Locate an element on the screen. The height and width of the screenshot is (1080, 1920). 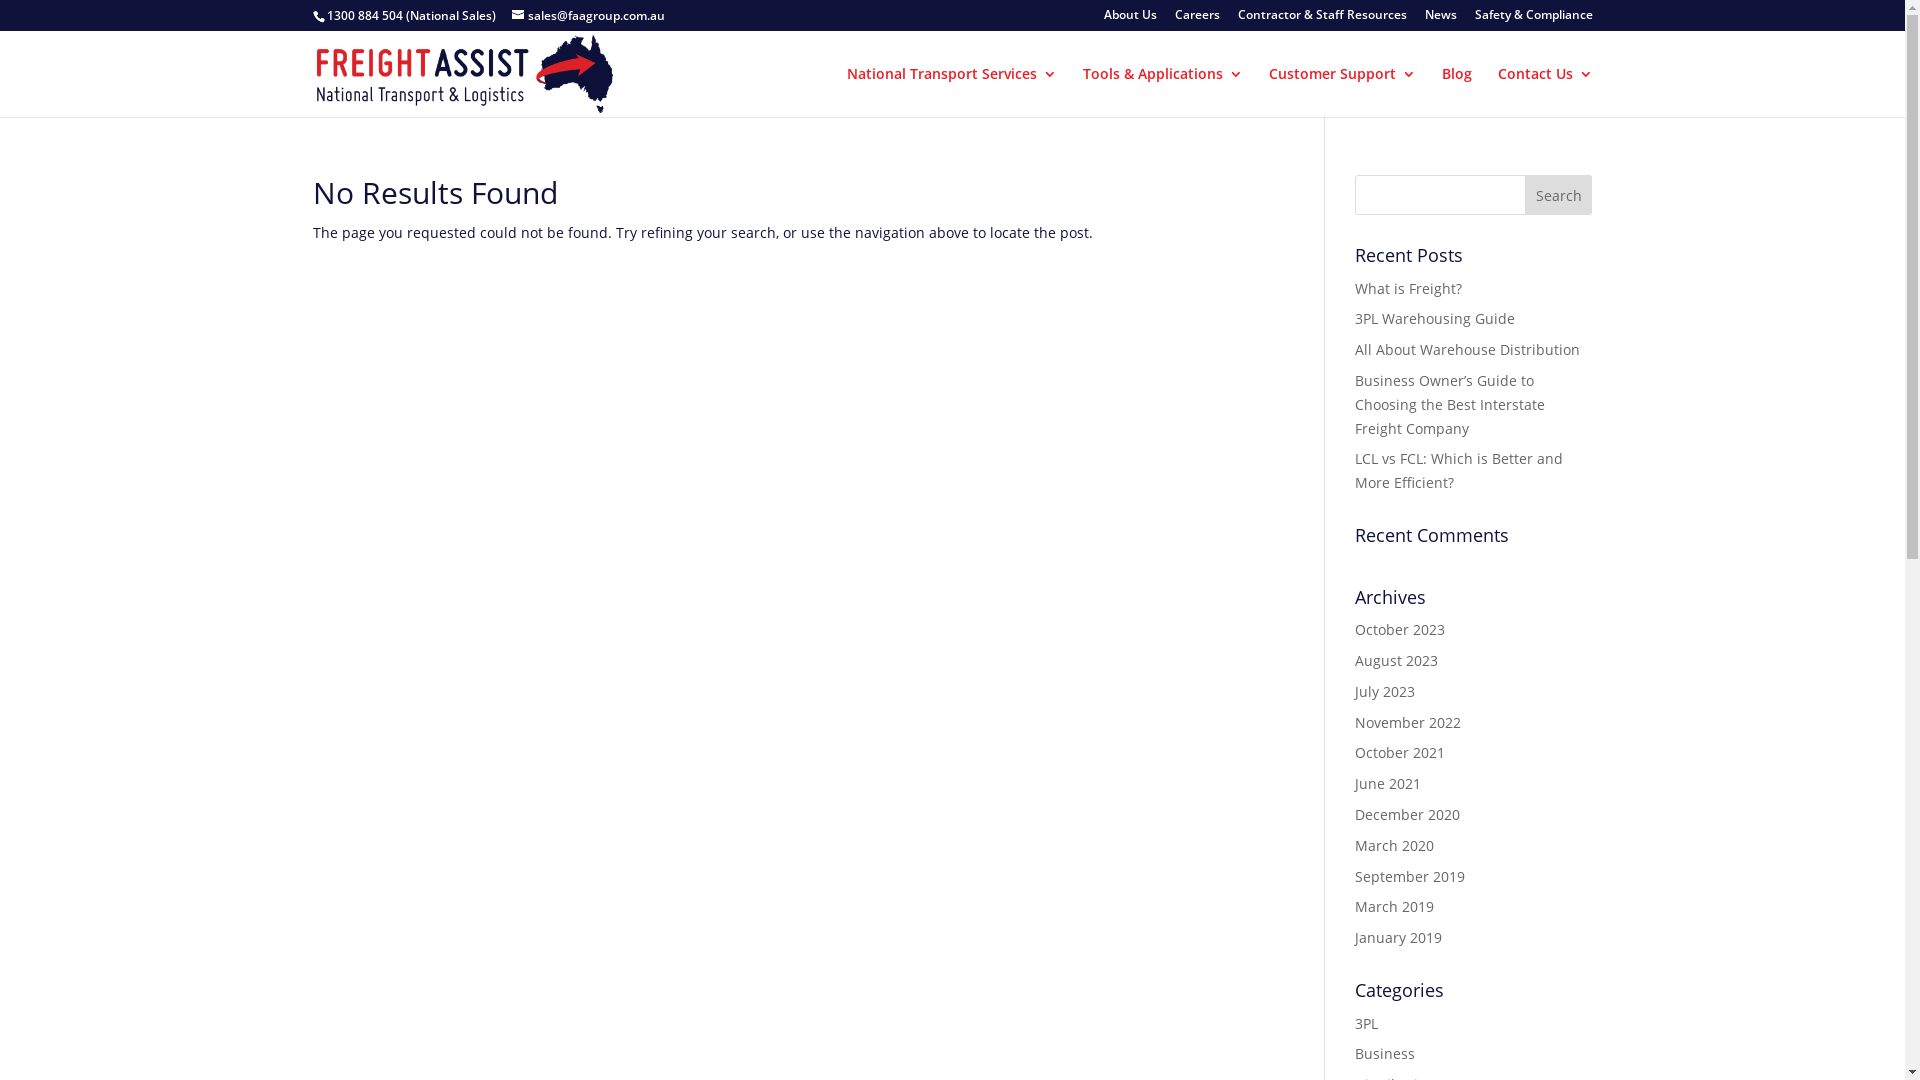
August 2023 is located at coordinates (1396, 660).